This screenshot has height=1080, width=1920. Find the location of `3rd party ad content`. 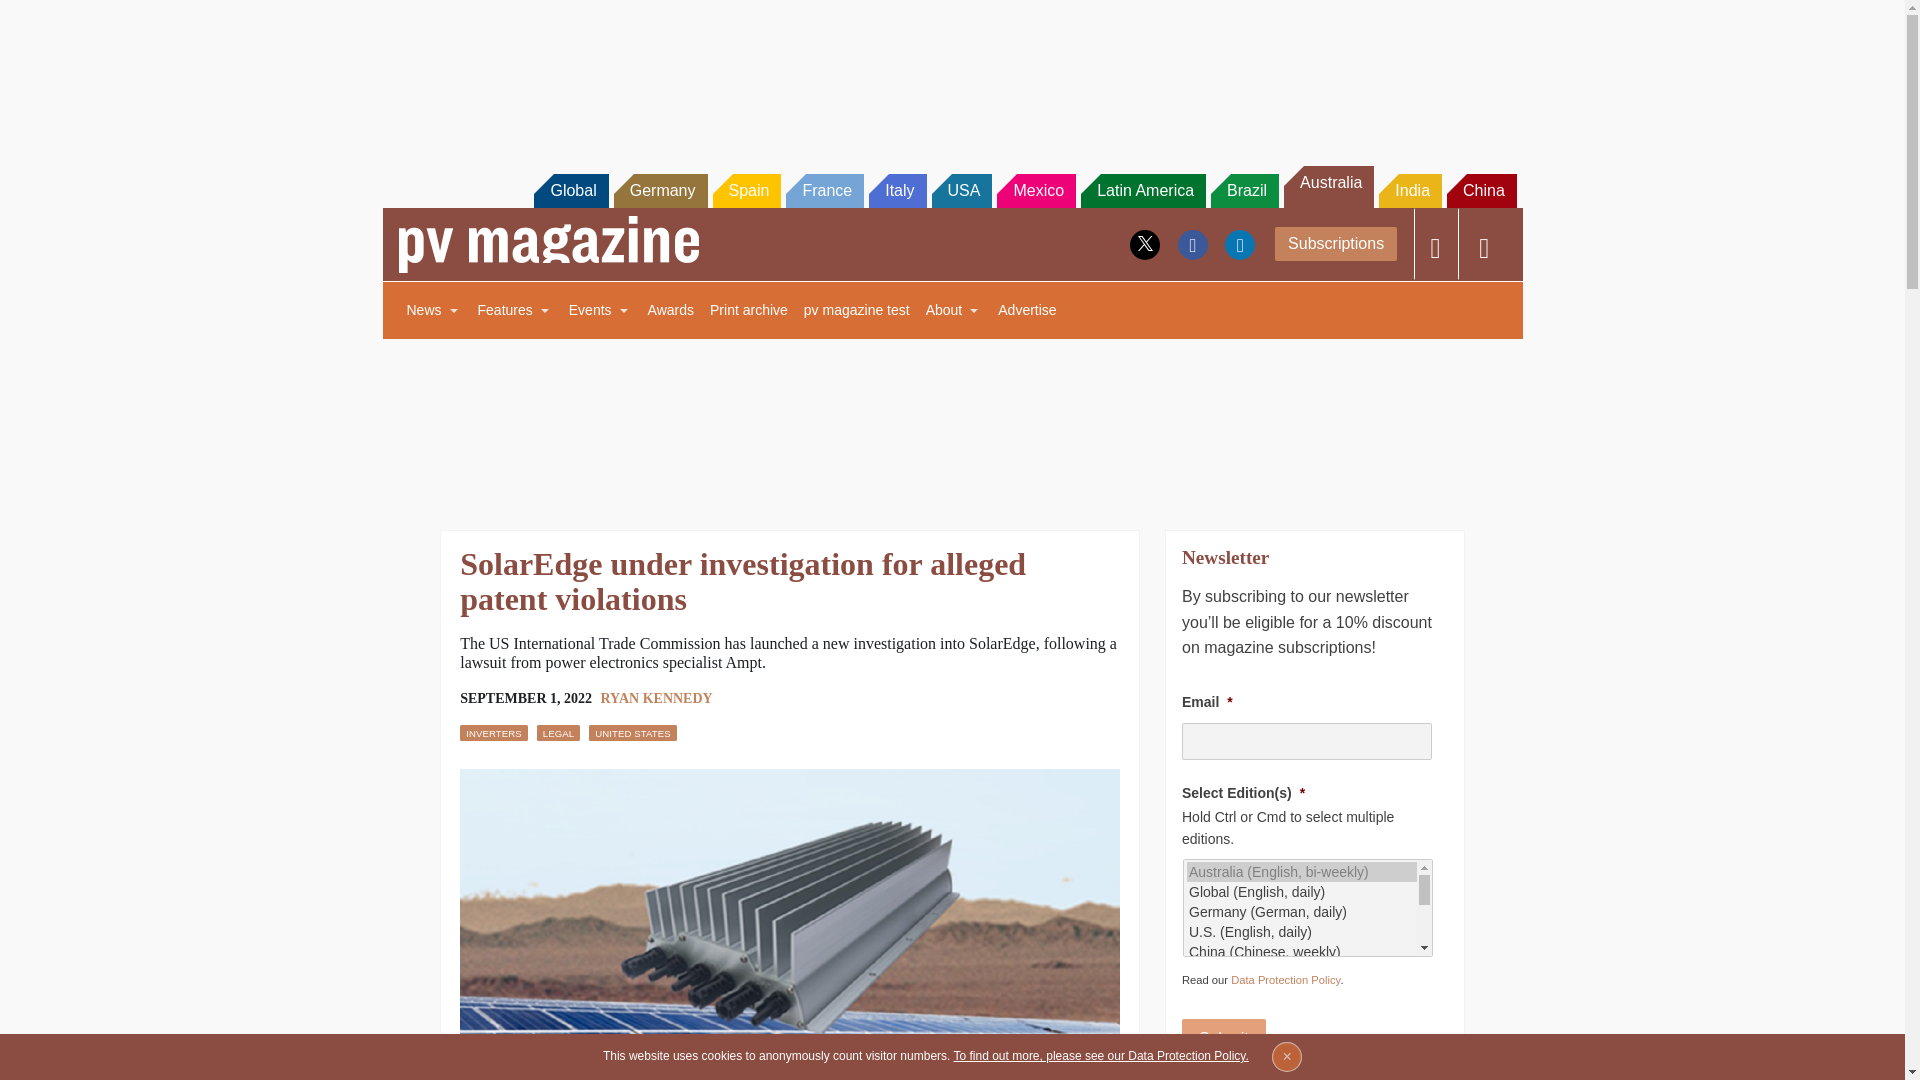

3rd party ad content is located at coordinates (951, 422).